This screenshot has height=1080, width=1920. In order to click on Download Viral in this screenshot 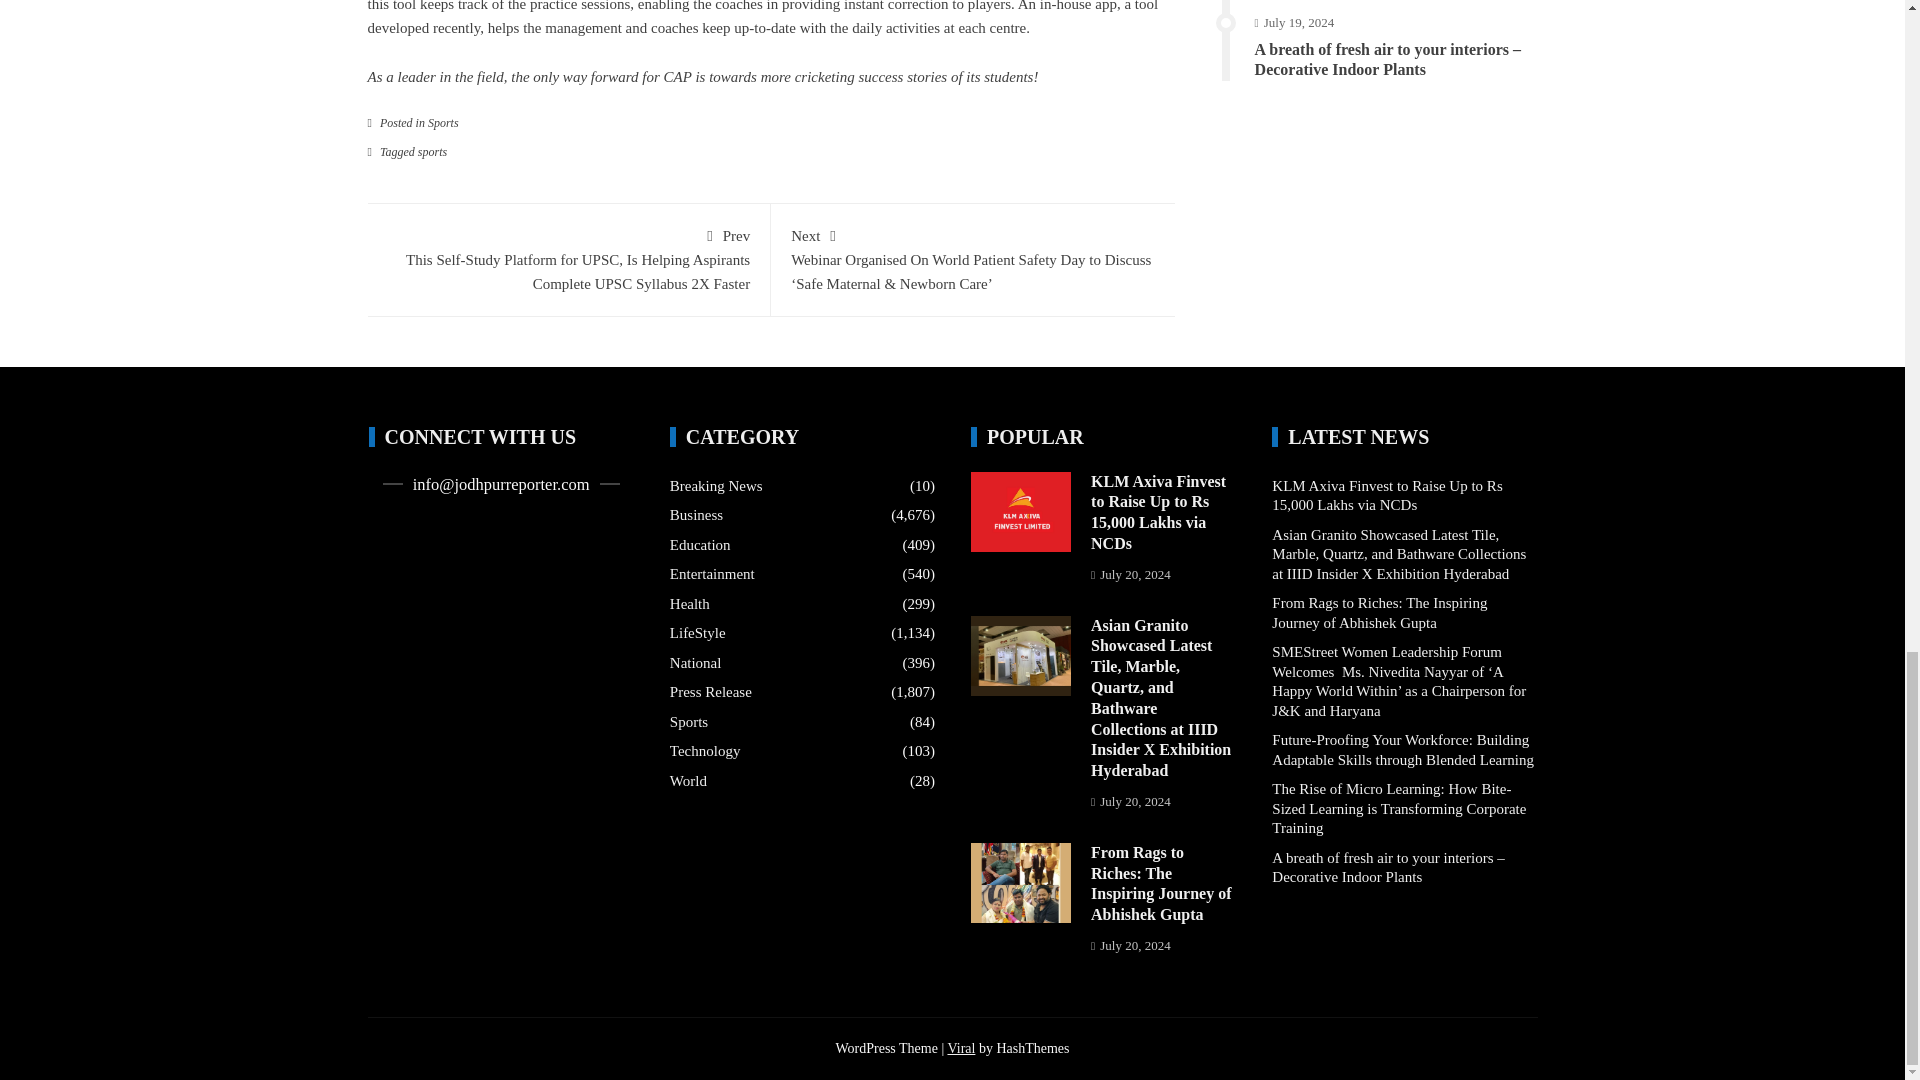, I will do `click(960, 1048)`.